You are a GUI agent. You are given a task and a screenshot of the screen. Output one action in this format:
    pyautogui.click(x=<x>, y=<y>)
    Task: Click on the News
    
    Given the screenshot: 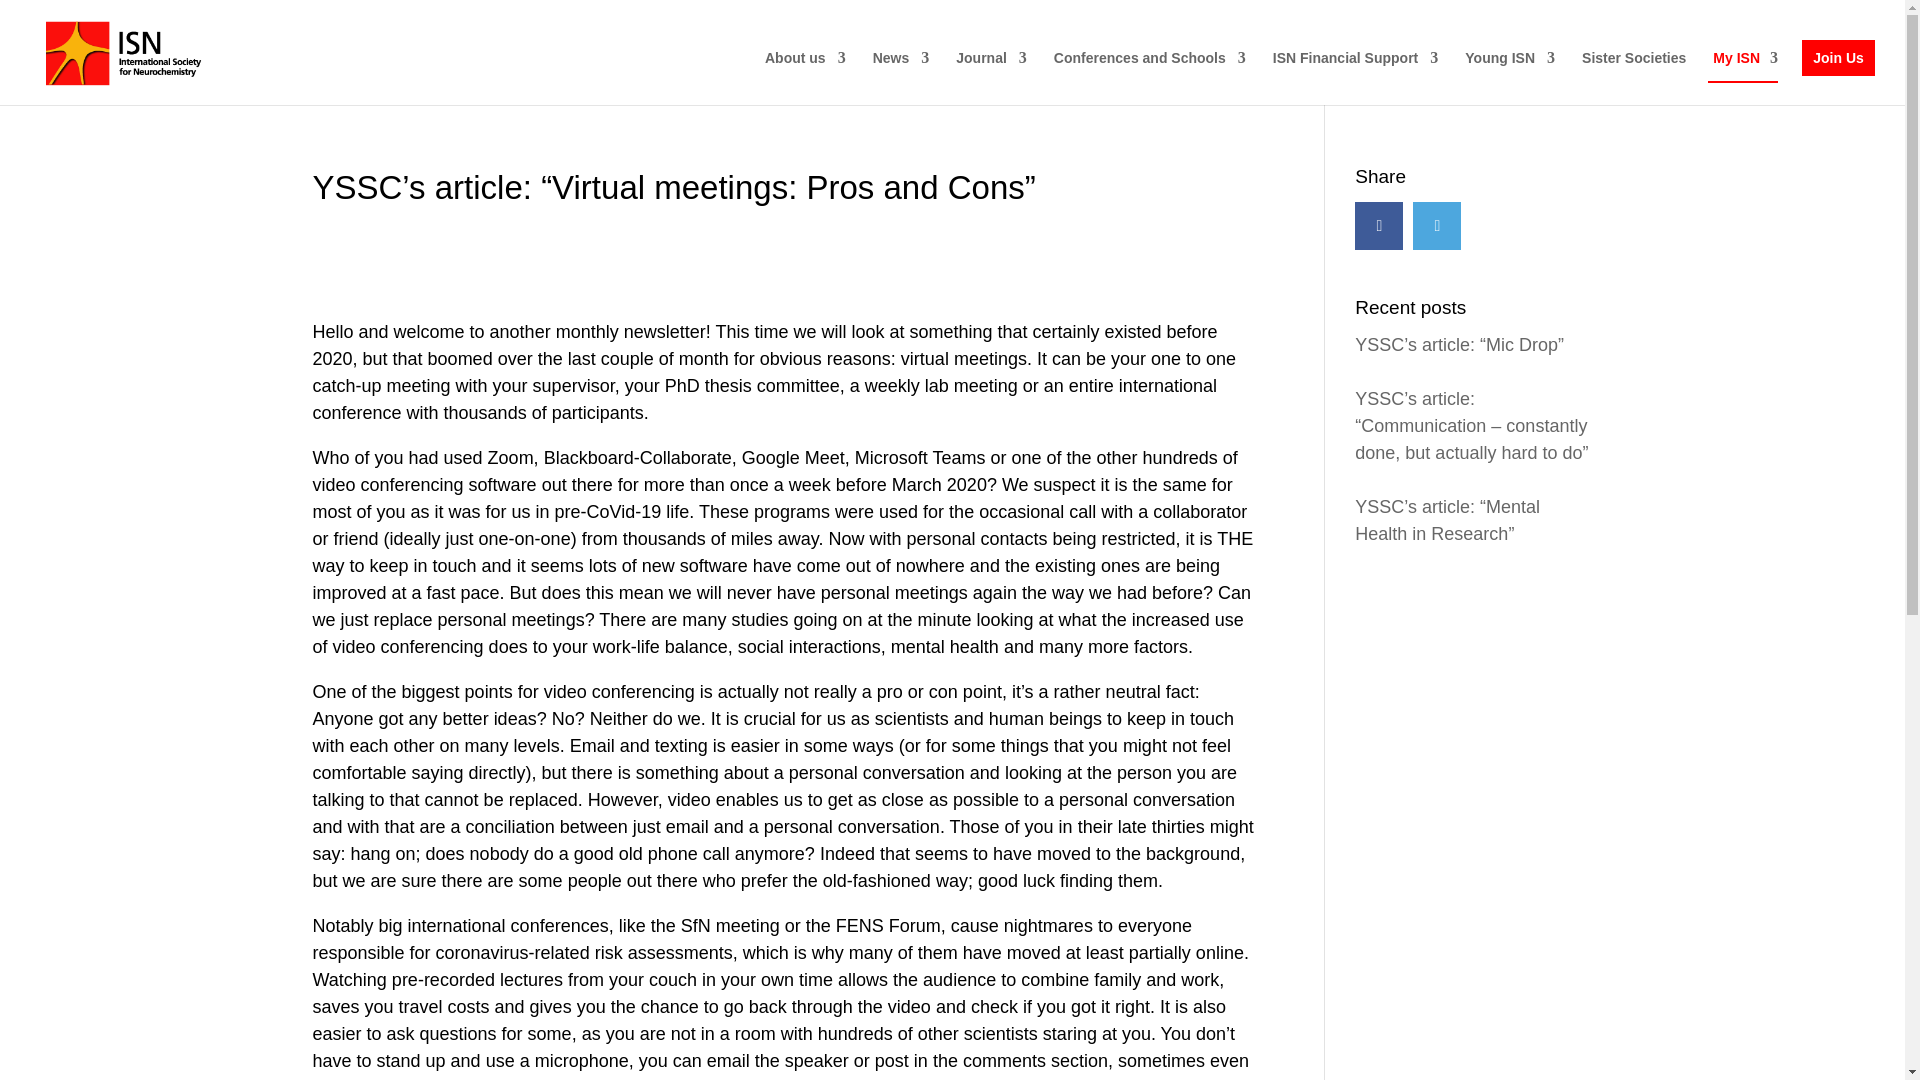 What is the action you would take?
    pyautogui.click(x=901, y=77)
    